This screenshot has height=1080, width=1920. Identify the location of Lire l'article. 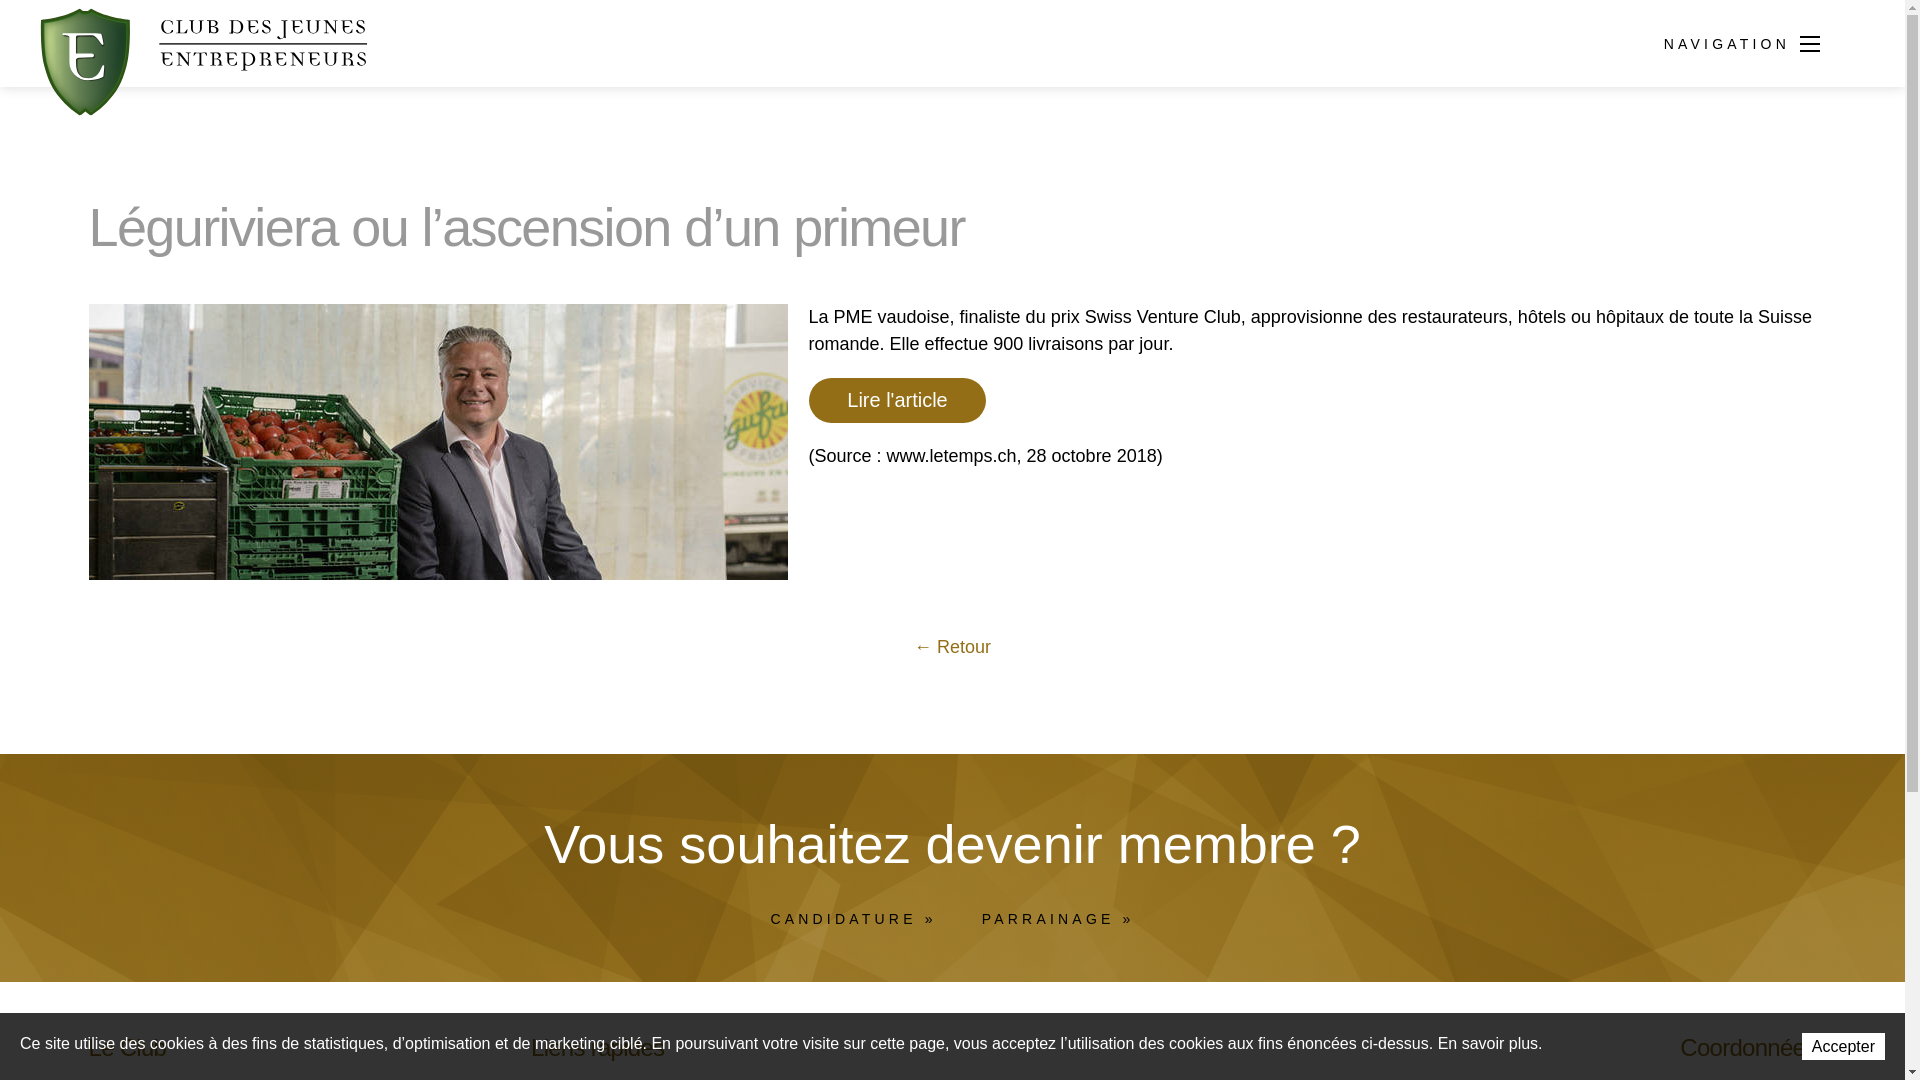
(897, 400).